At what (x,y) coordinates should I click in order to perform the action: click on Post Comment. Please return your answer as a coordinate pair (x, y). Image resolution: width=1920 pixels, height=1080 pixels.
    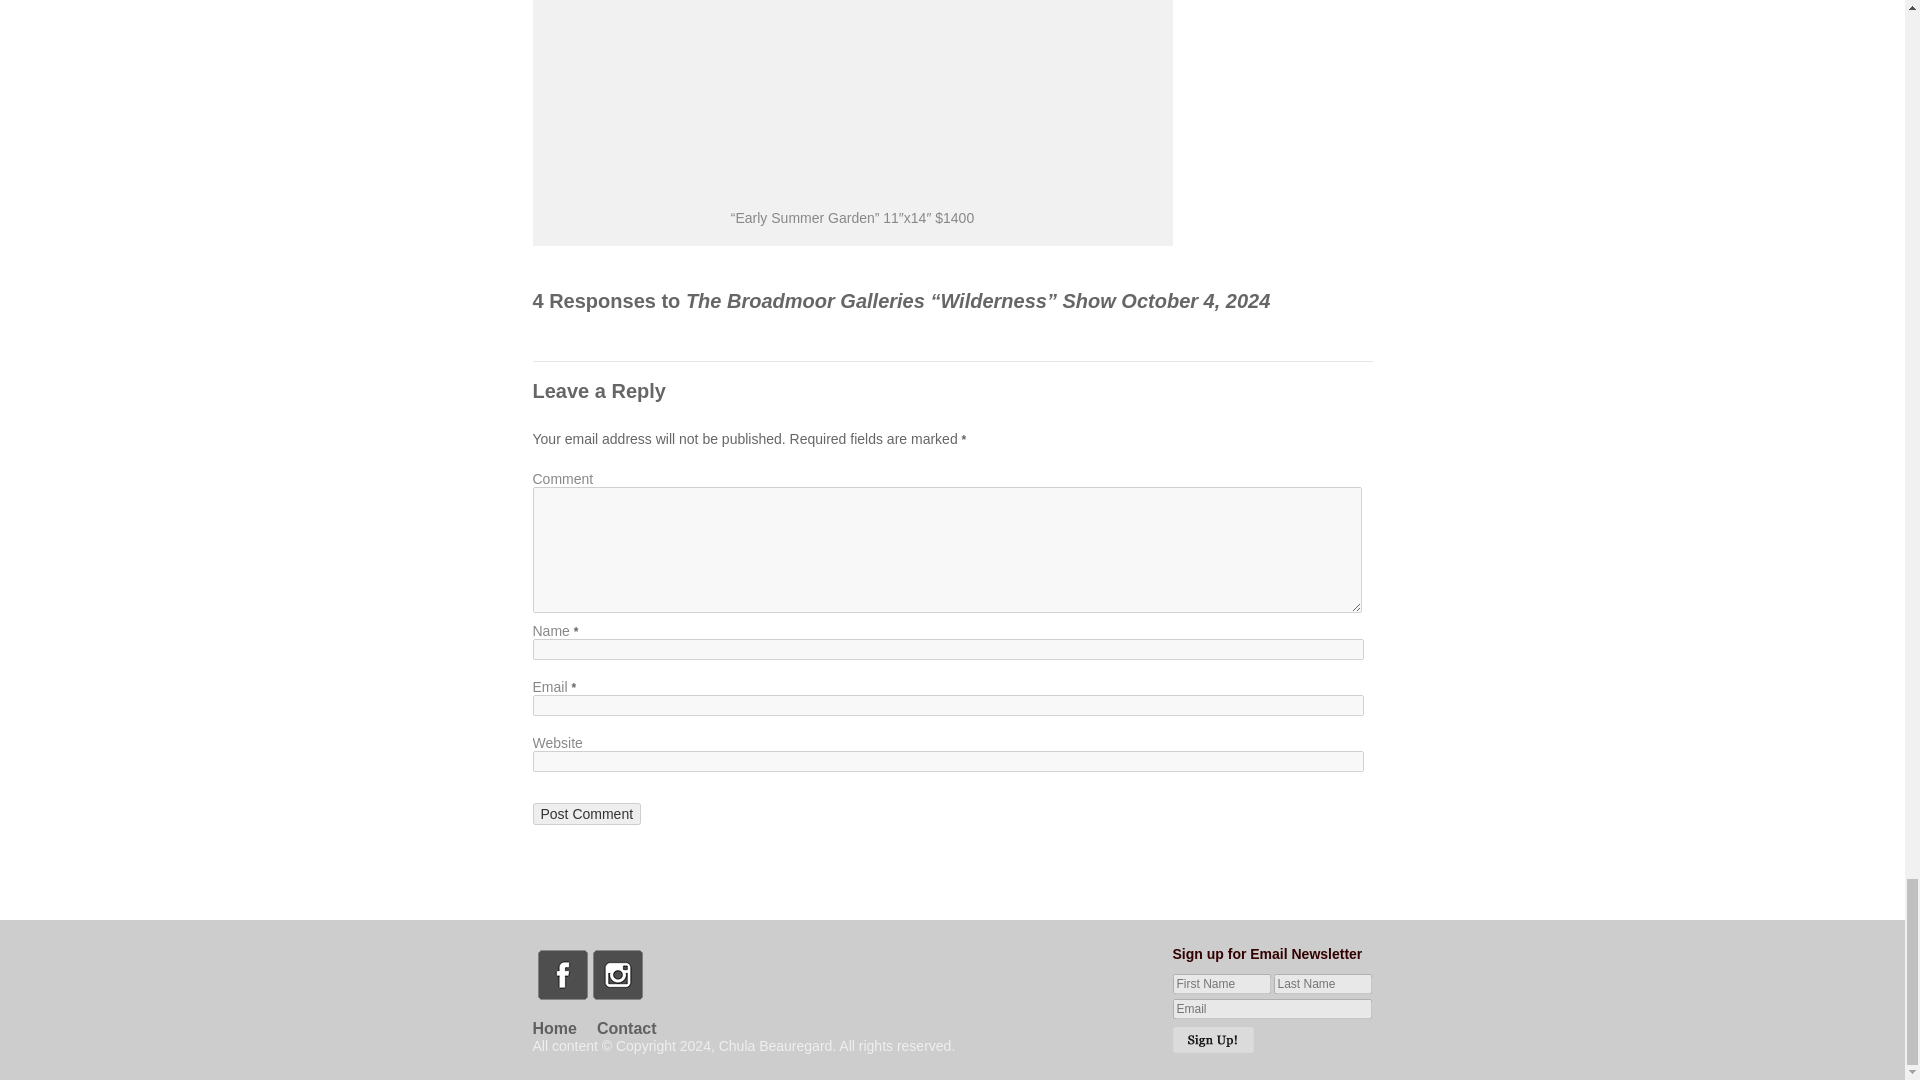
    Looking at the image, I should click on (586, 814).